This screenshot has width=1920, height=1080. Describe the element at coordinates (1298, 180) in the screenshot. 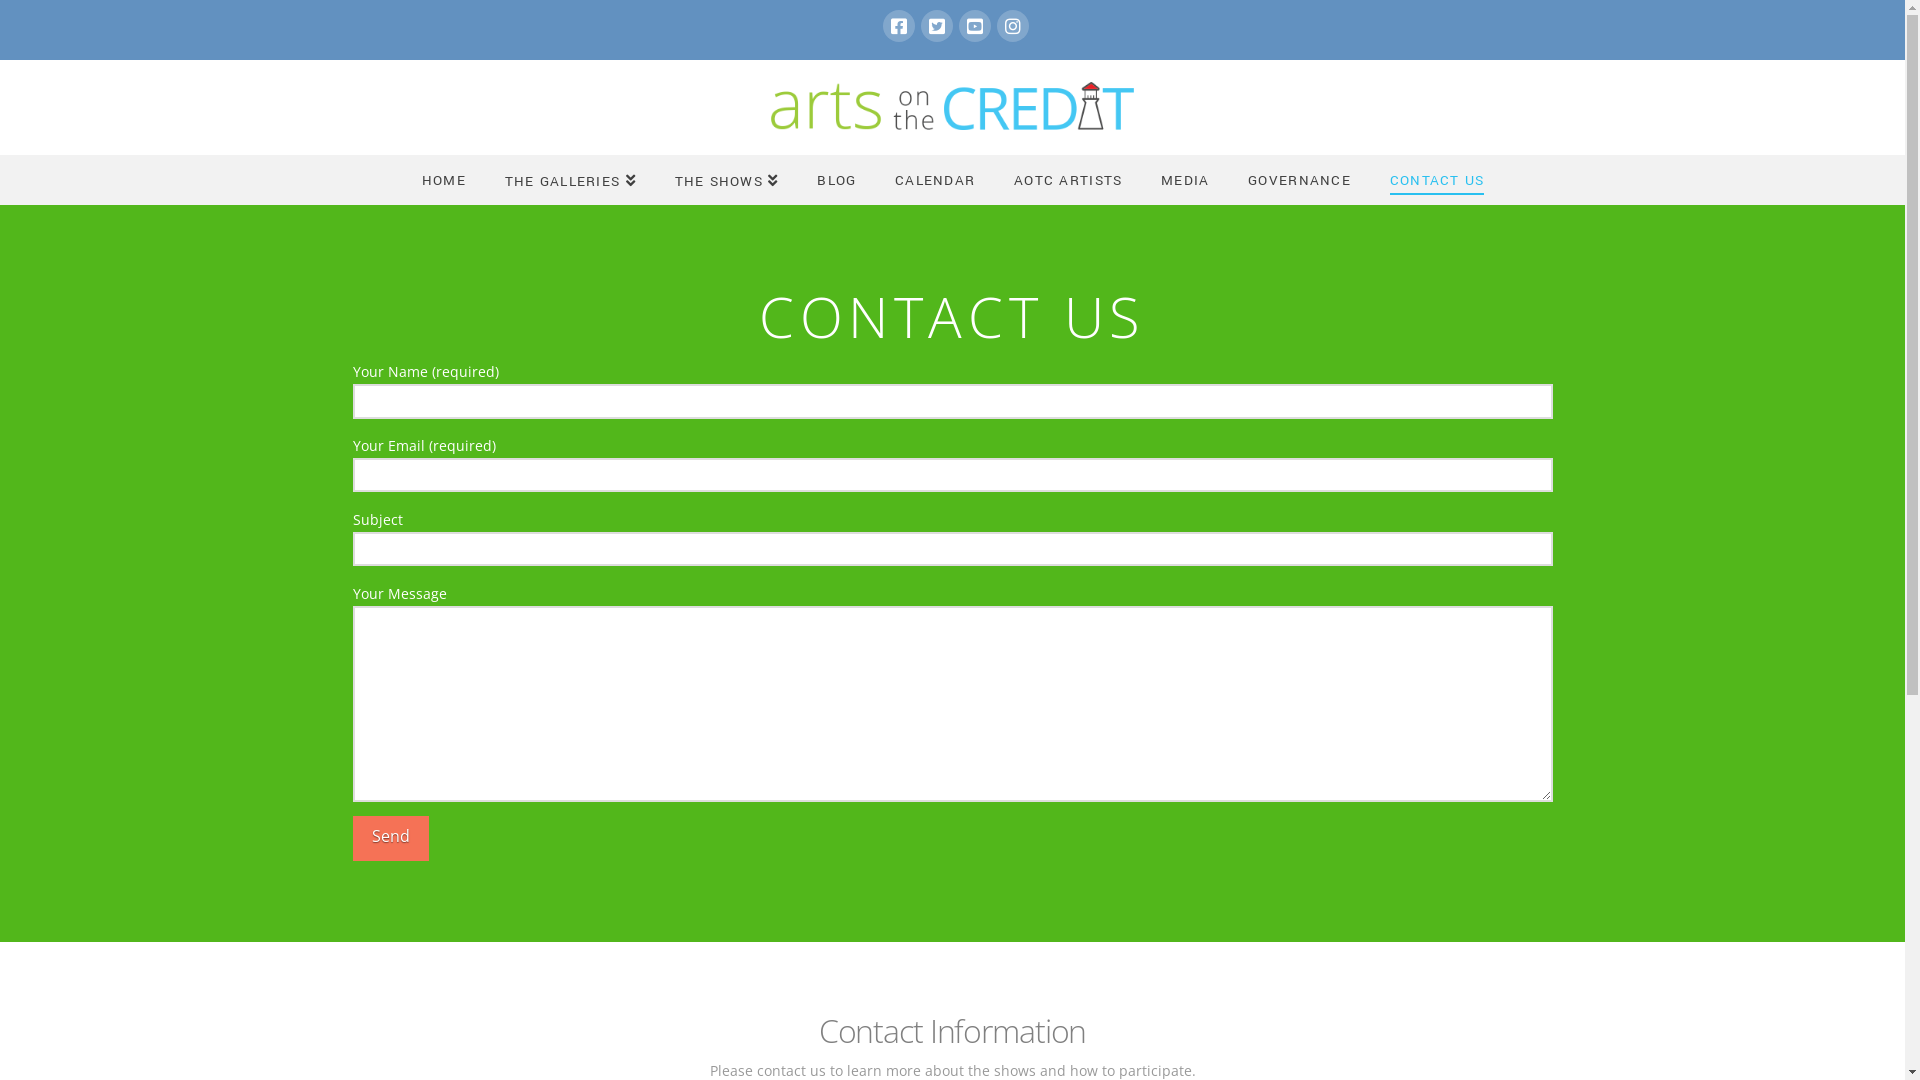

I see `GOVERNANCE` at that location.